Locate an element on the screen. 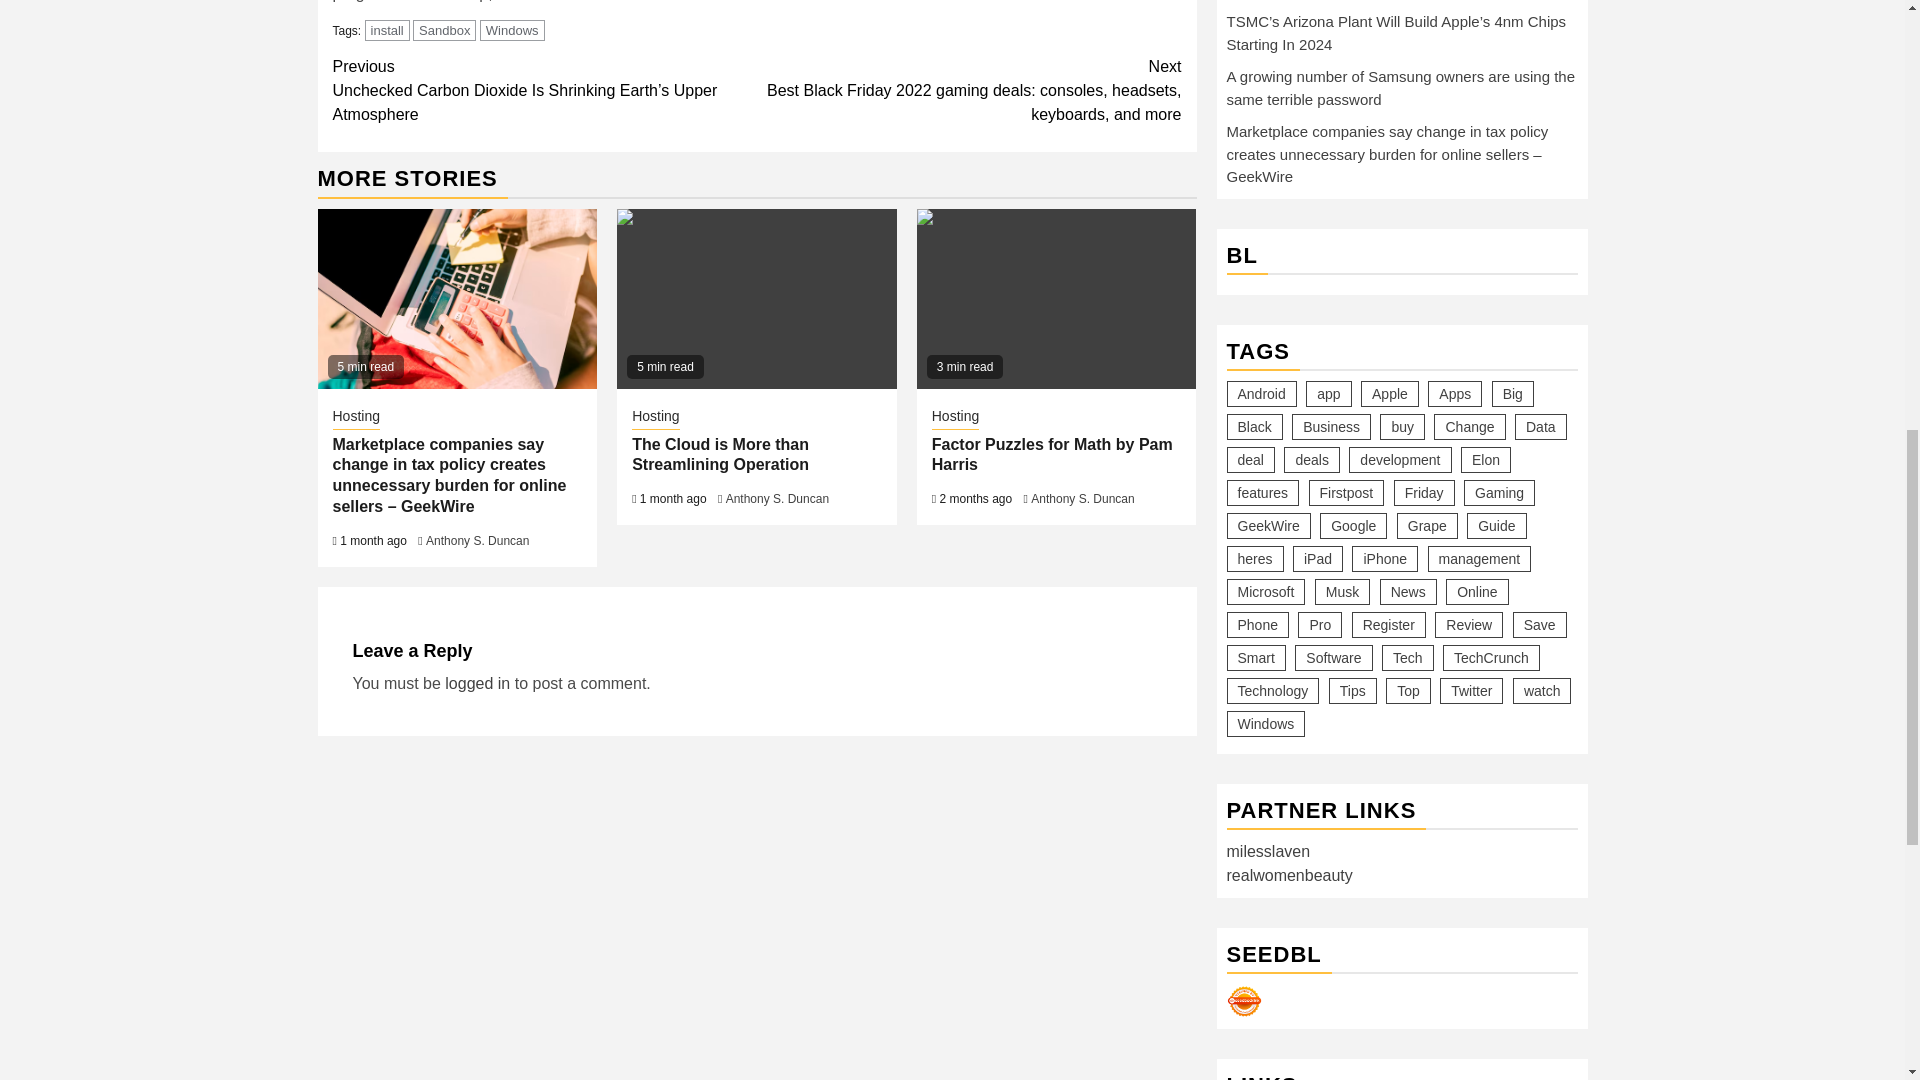 The width and height of the screenshot is (1920, 1080). The Cloud is More than Streamlining Operation is located at coordinates (720, 455).